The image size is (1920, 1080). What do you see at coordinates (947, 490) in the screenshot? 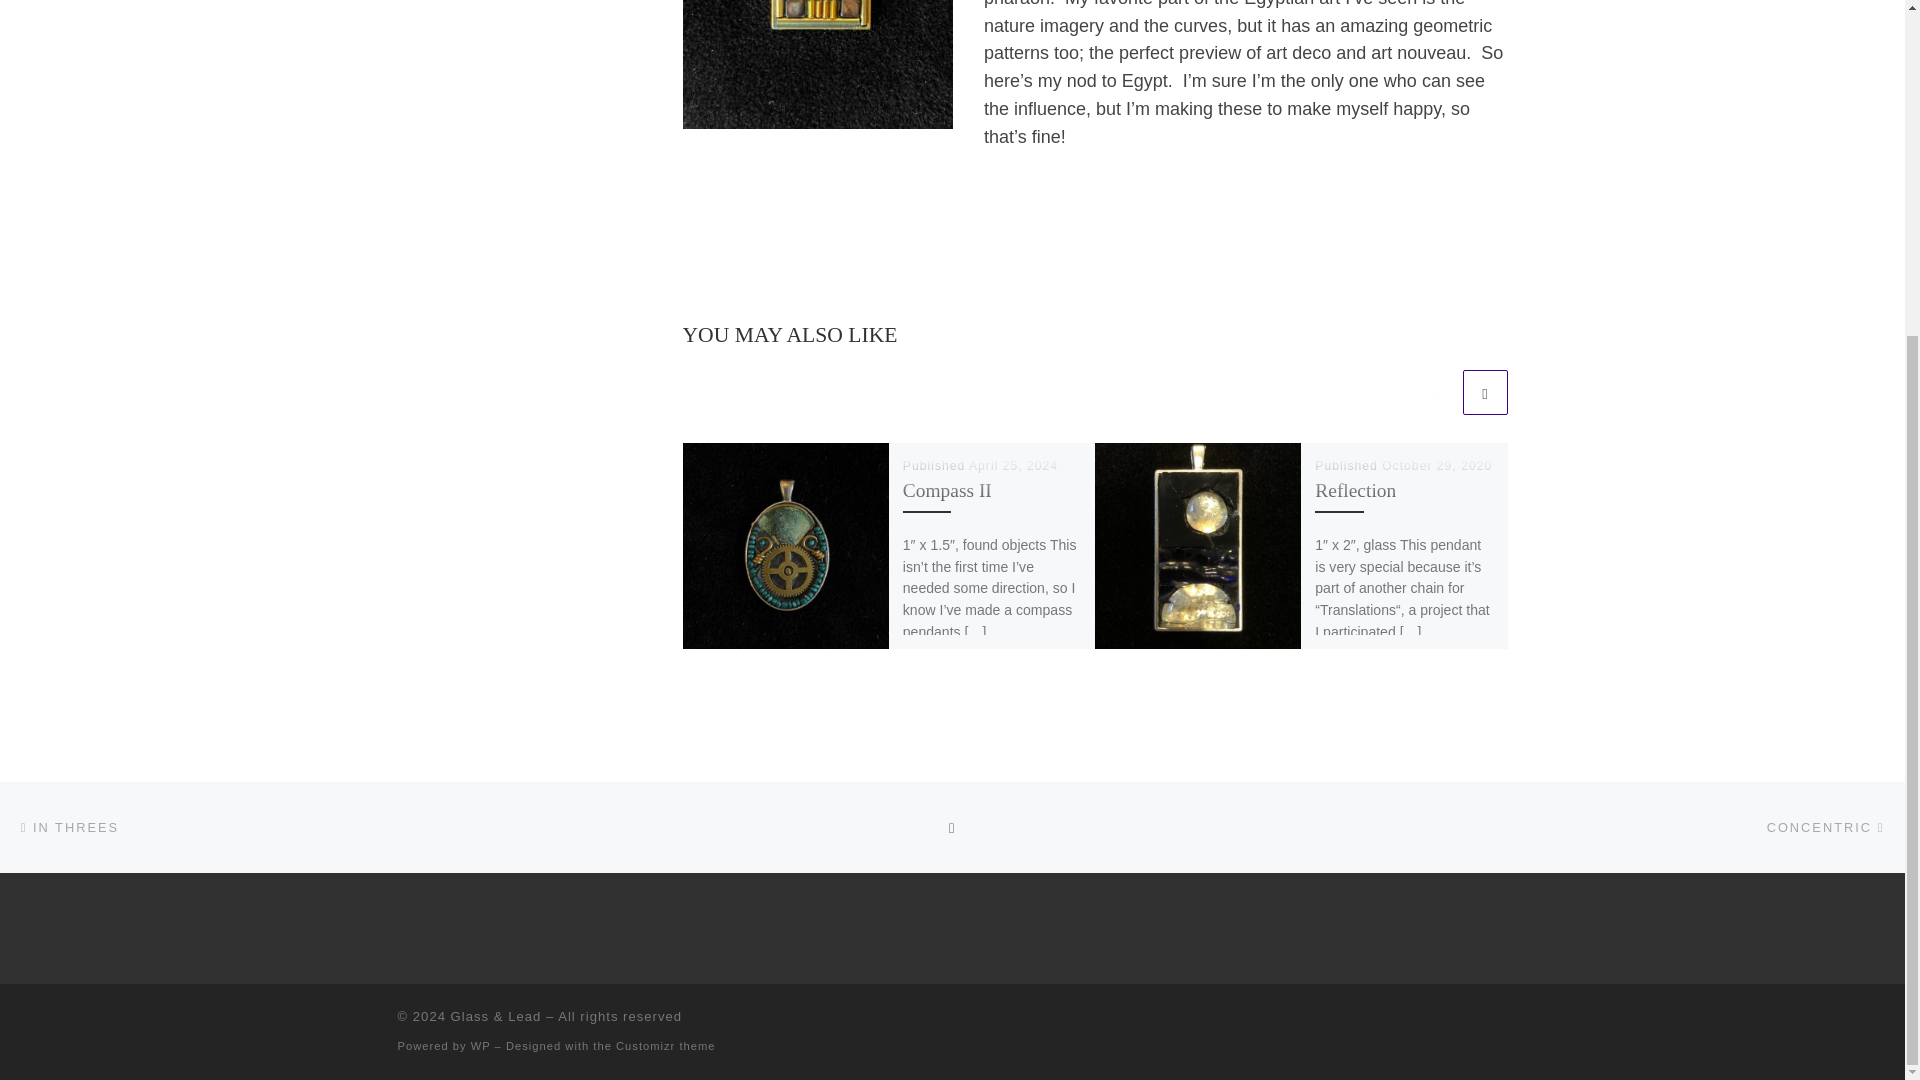
I see `Compass II` at bounding box center [947, 490].